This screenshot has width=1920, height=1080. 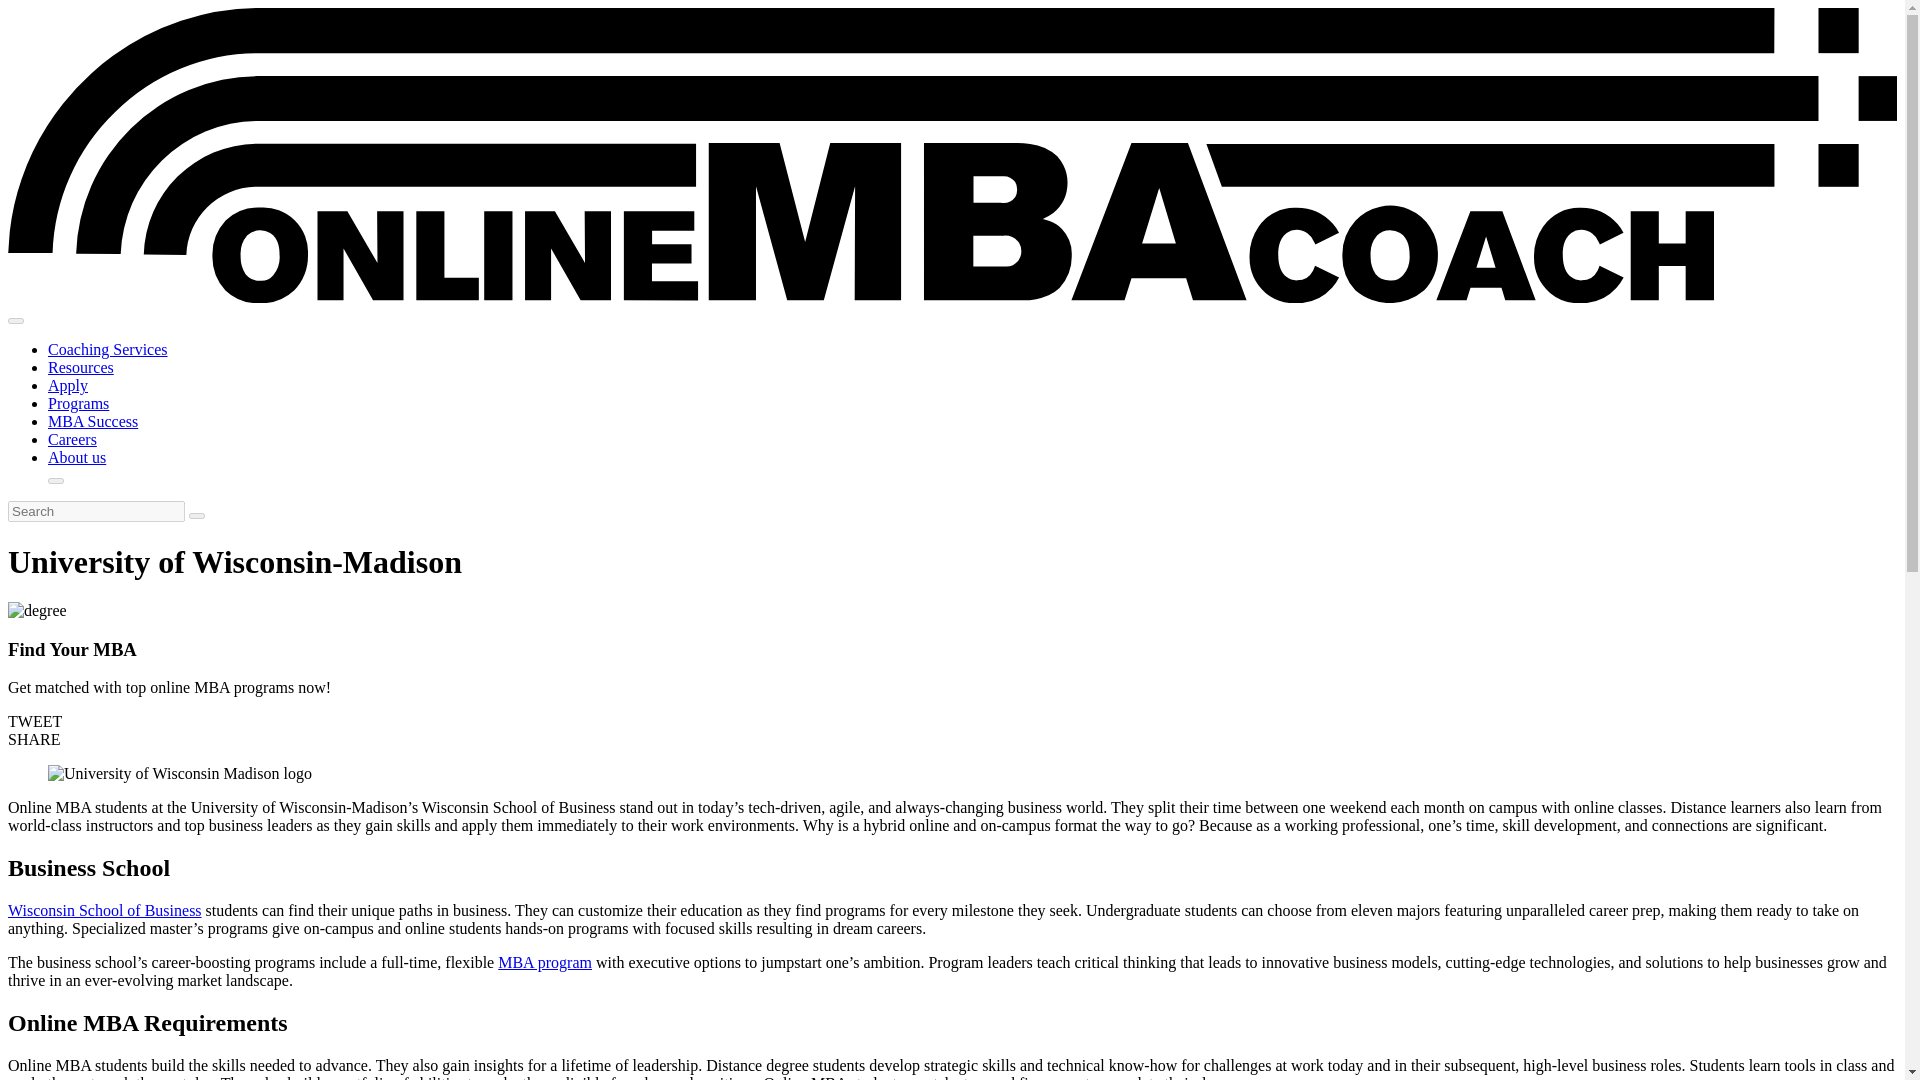 I want to click on About us, so click(x=76, y=457).